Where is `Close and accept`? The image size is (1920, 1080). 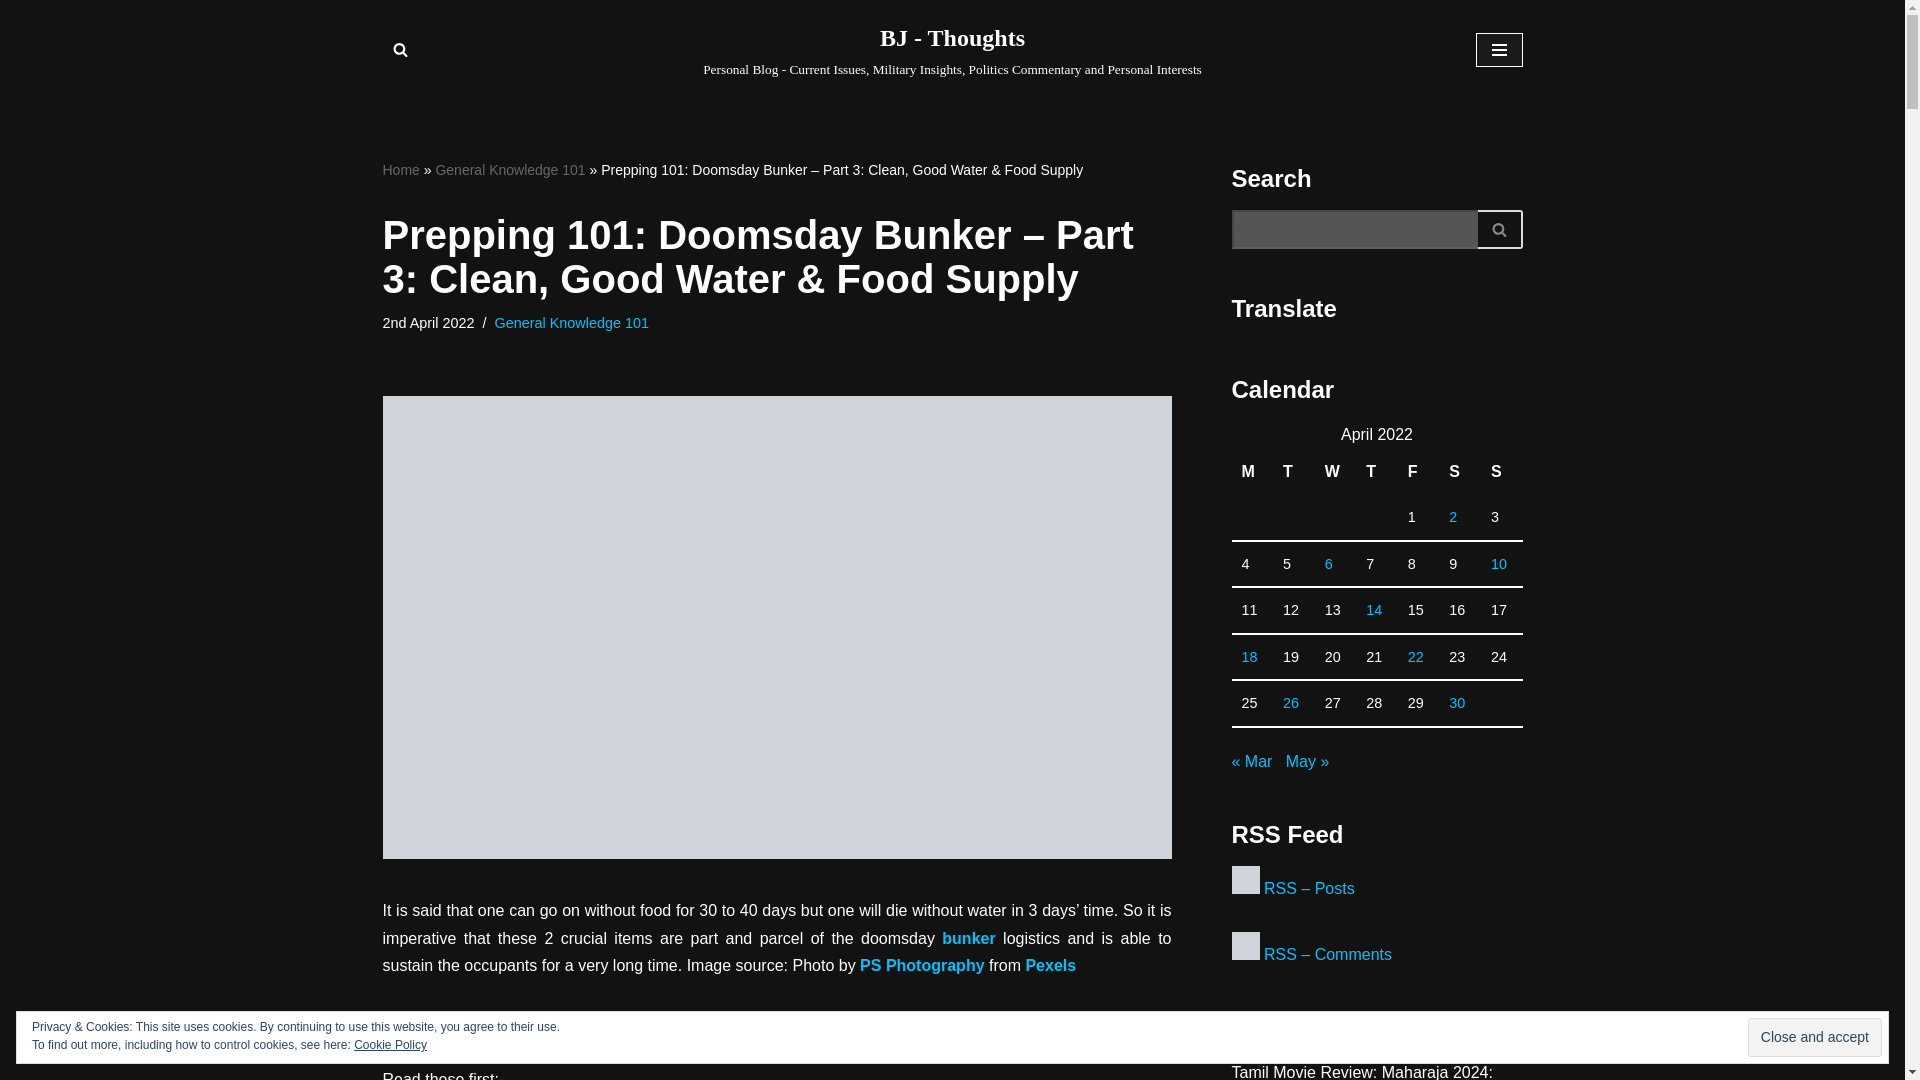
Close and accept is located at coordinates (1814, 1038).